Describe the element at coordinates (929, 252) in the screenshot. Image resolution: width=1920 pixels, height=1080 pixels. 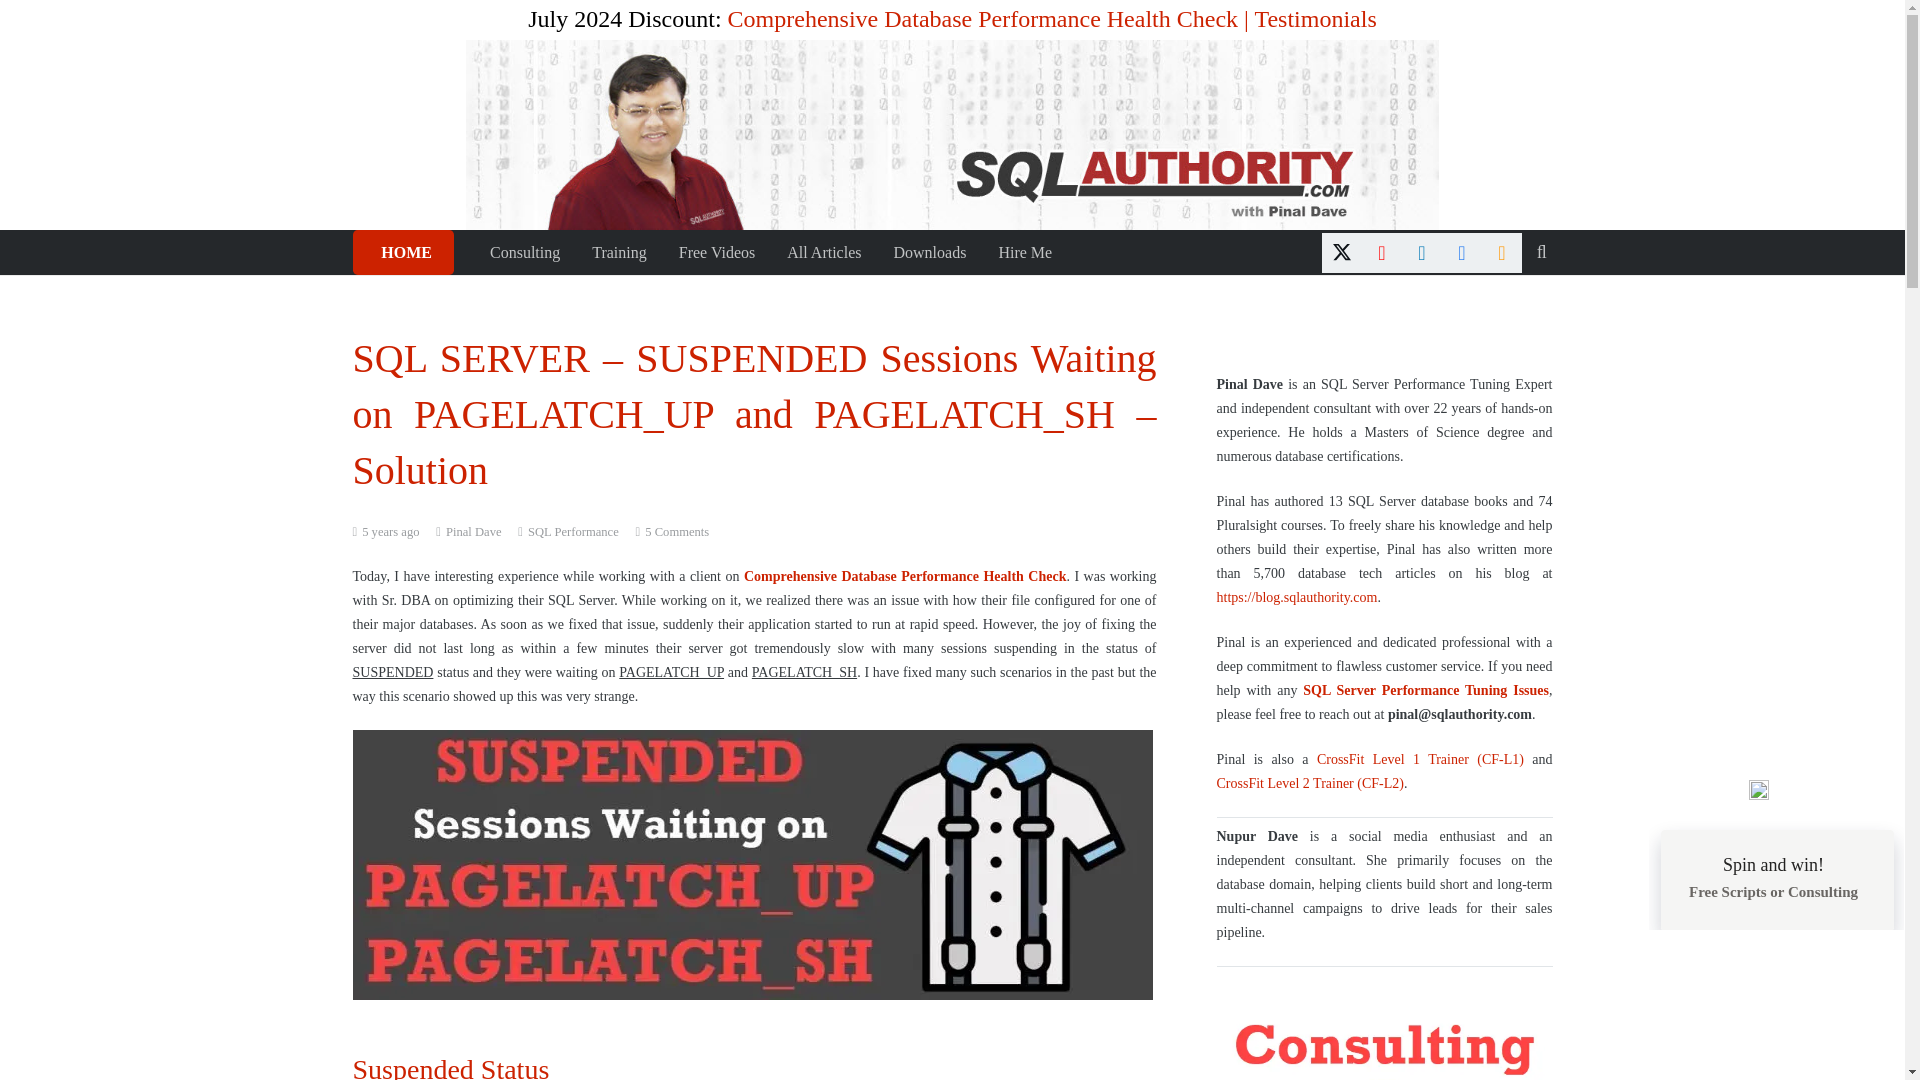
I see `Downloads` at that location.